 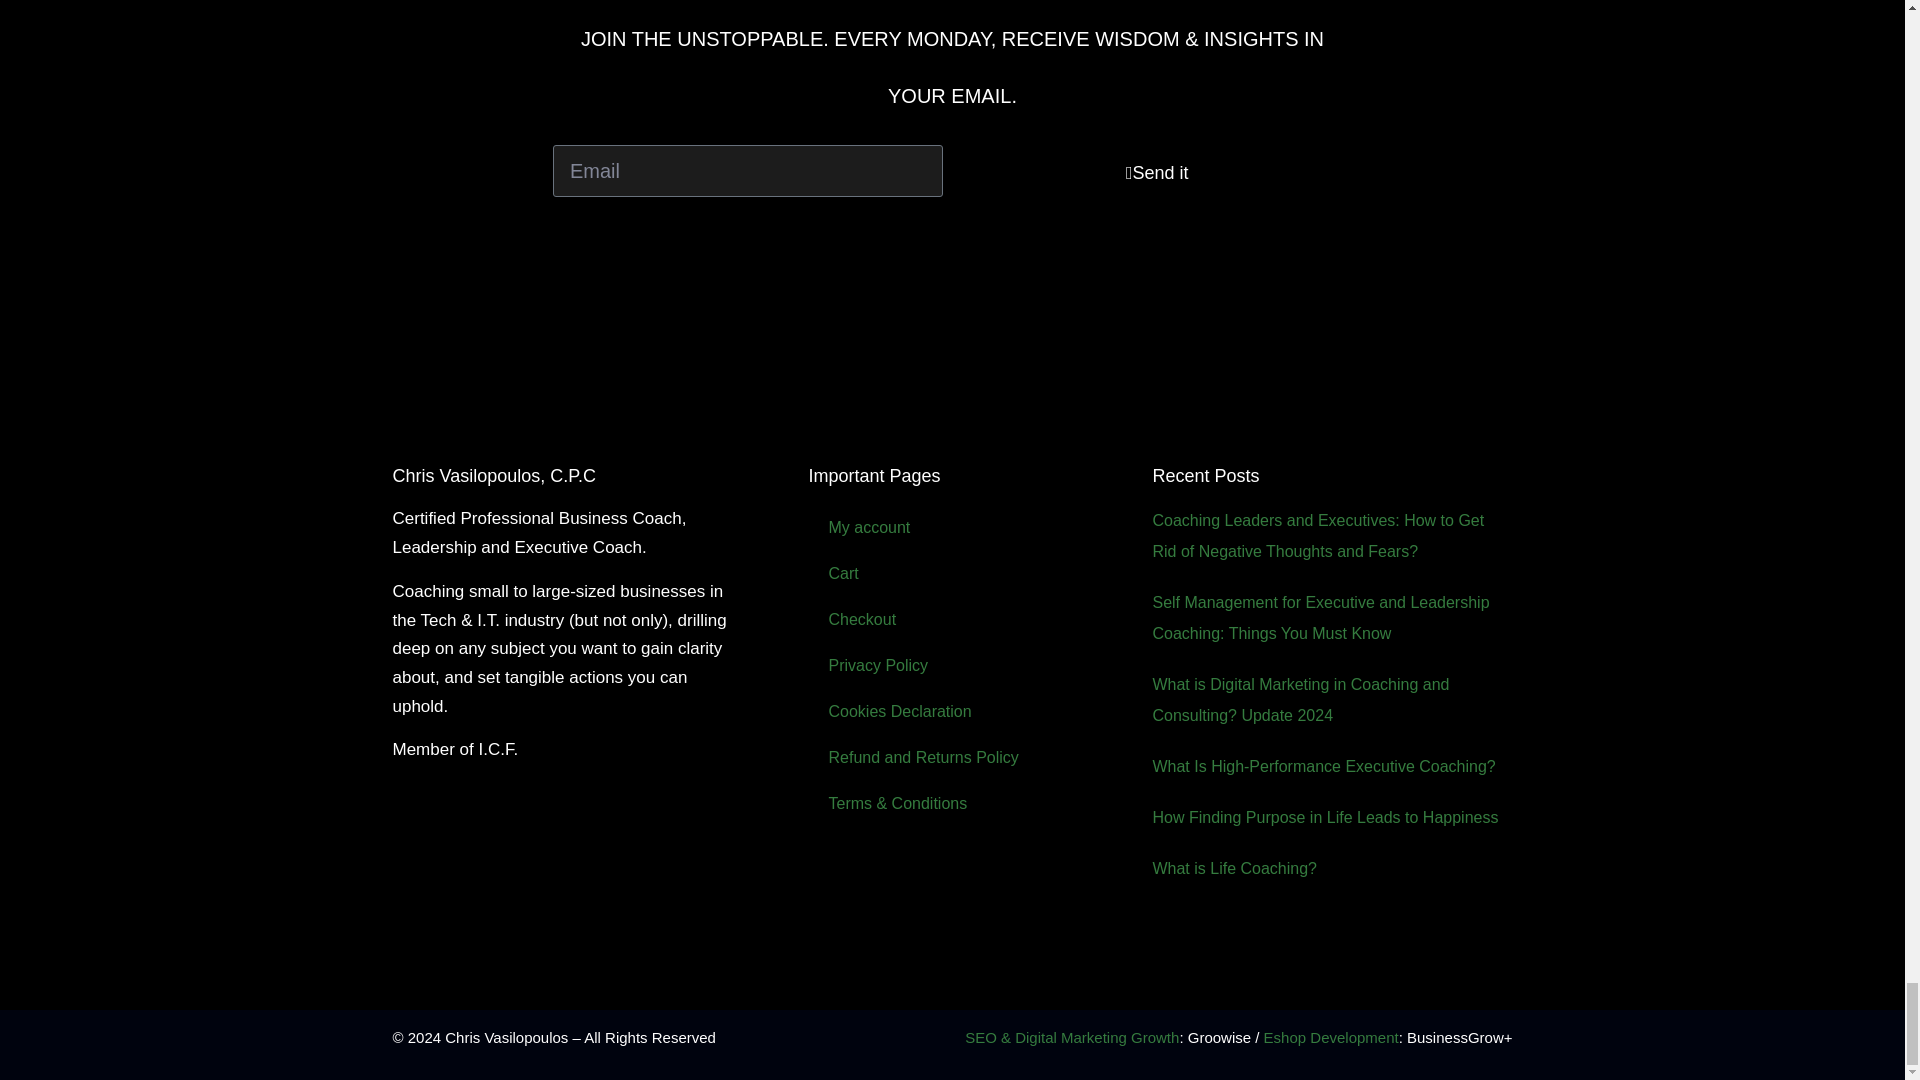 What do you see at coordinates (970, 528) in the screenshot?
I see `My account` at bounding box center [970, 528].